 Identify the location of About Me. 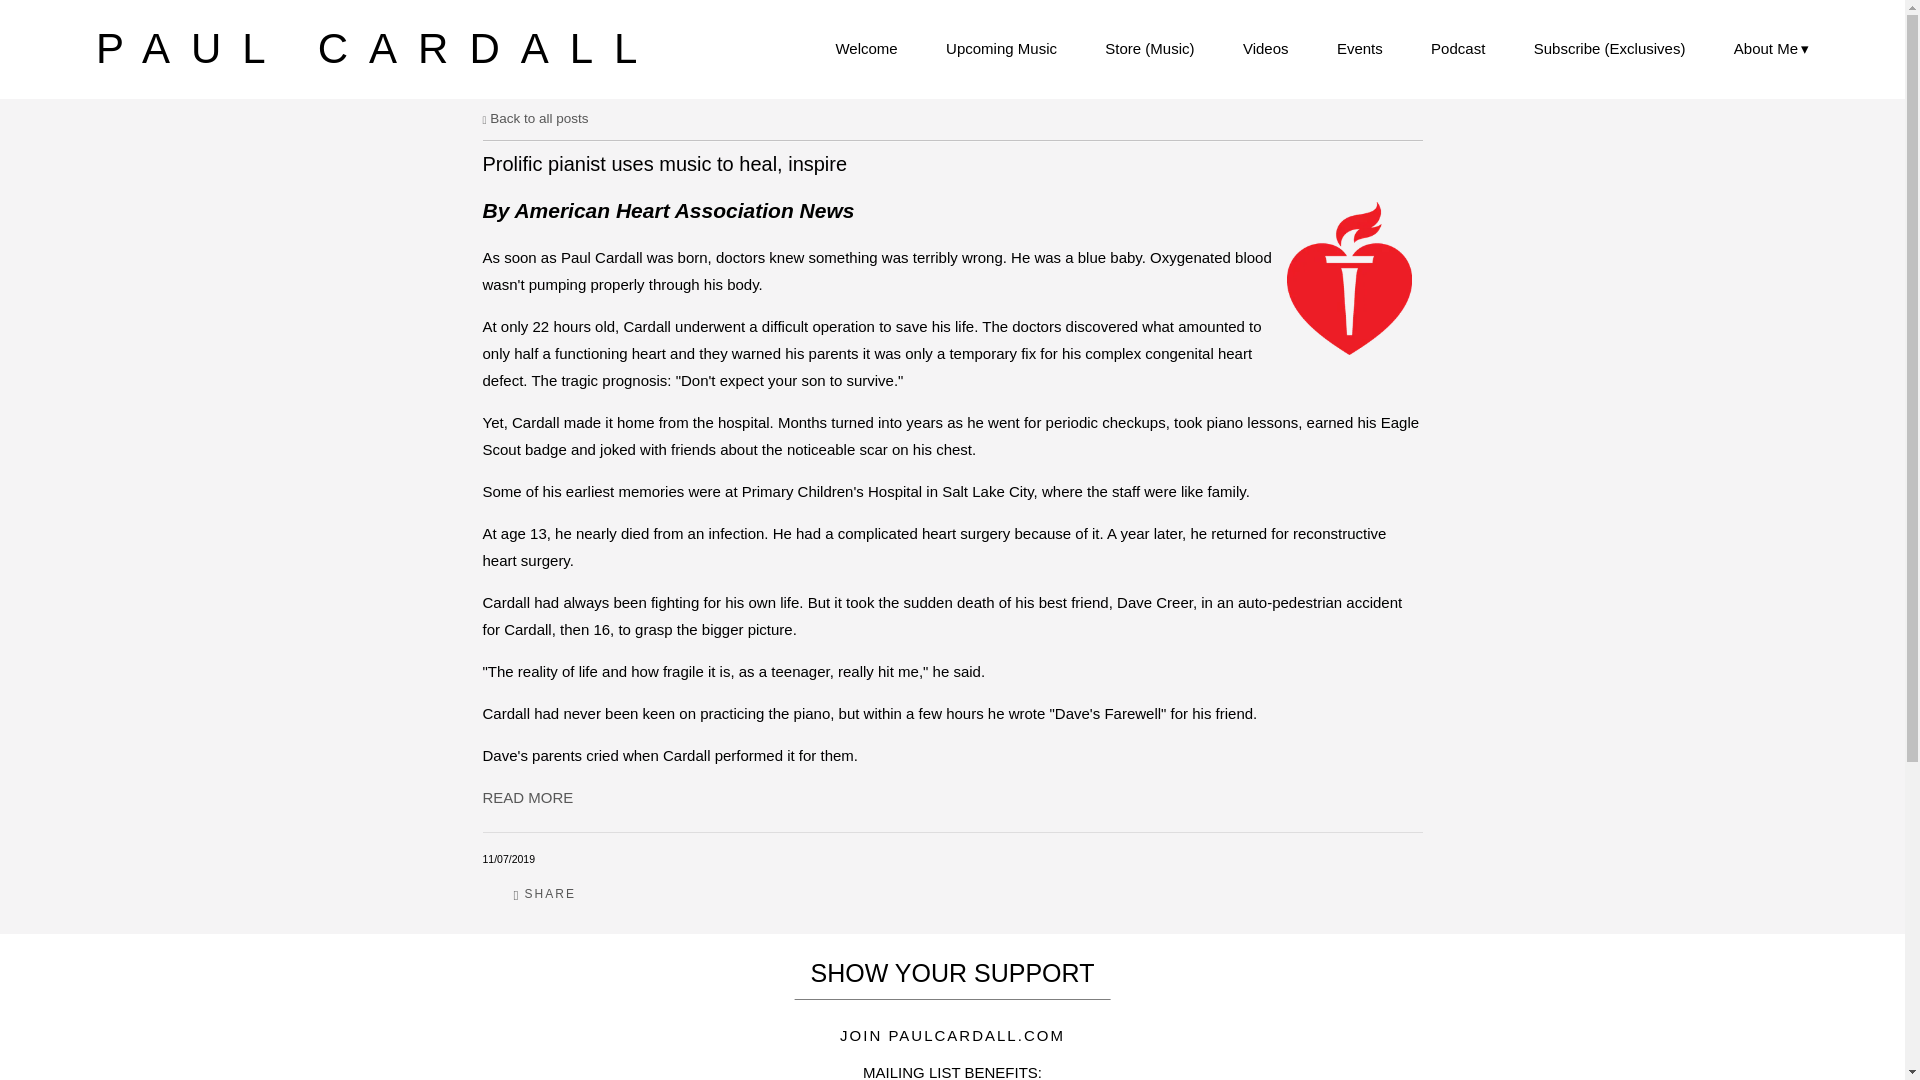
(1770, 48).